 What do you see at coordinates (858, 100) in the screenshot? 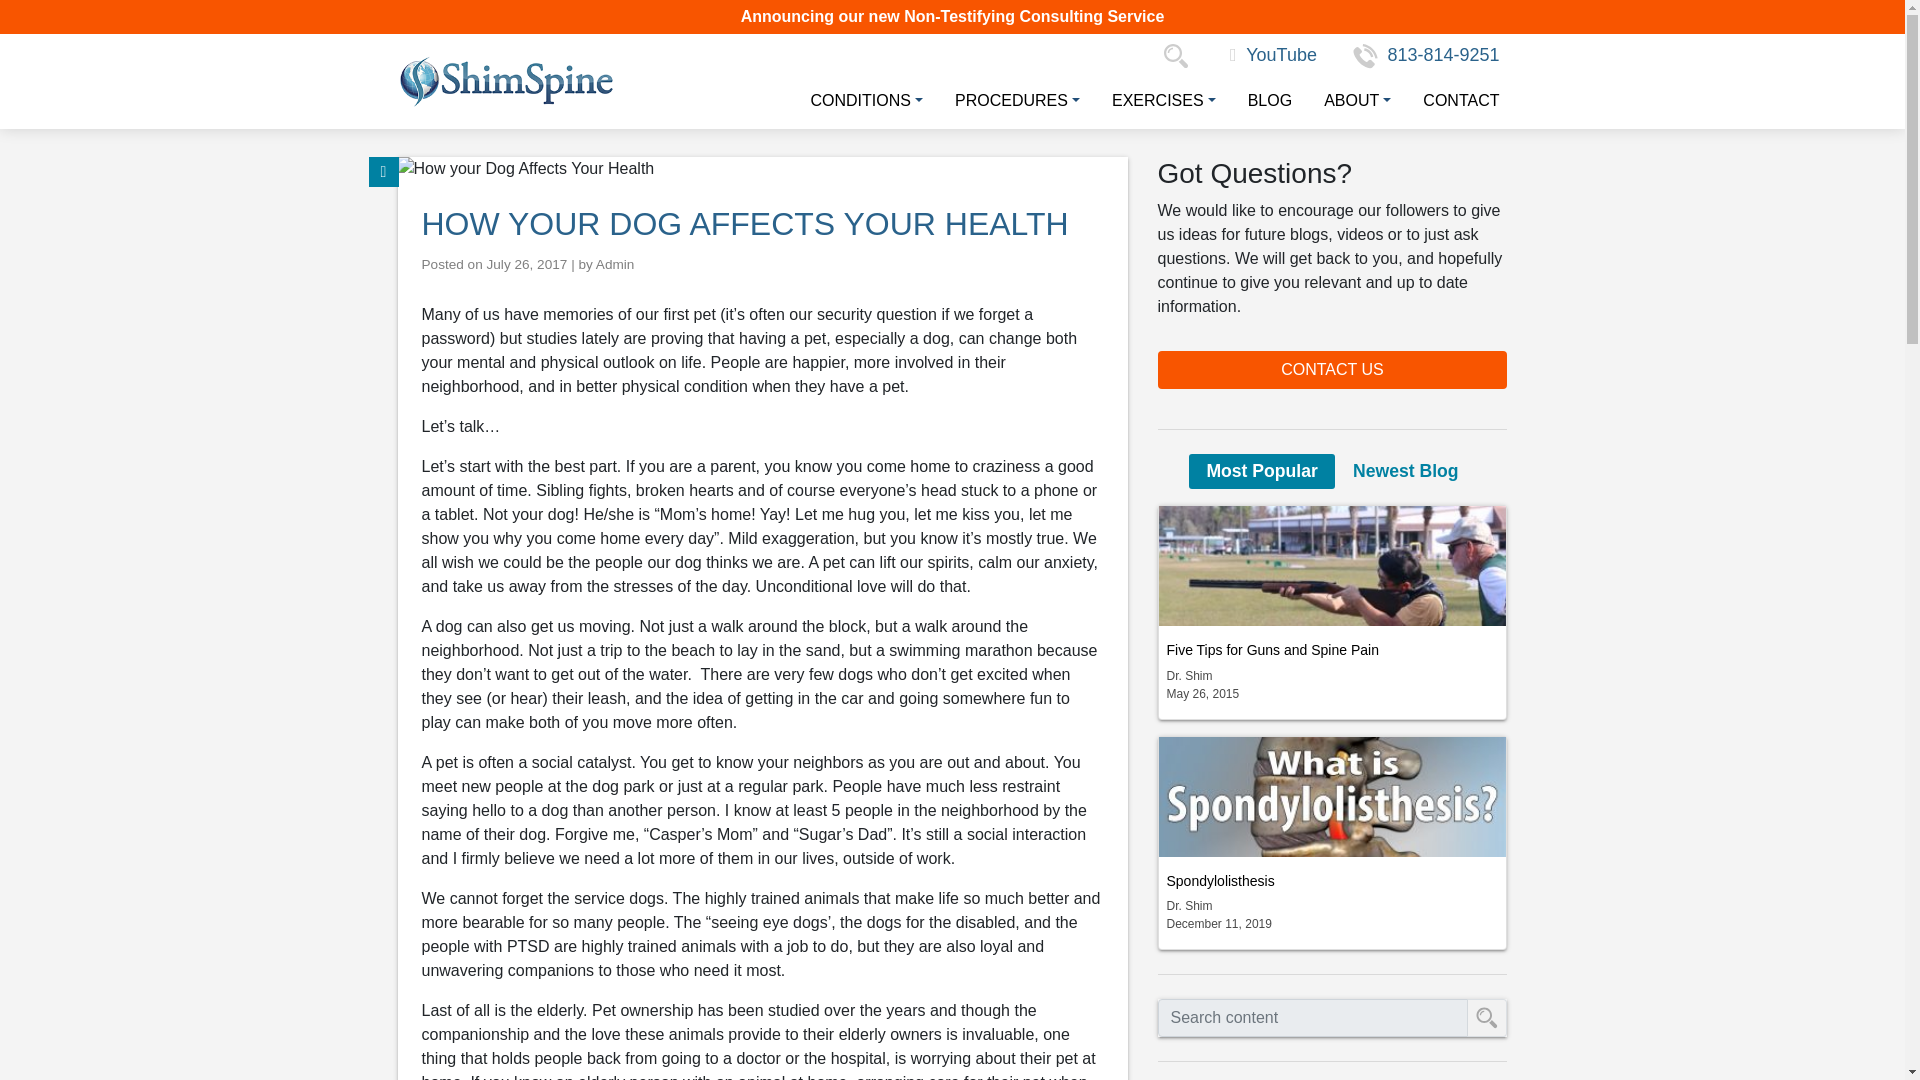
I see `CONDITIONS` at bounding box center [858, 100].